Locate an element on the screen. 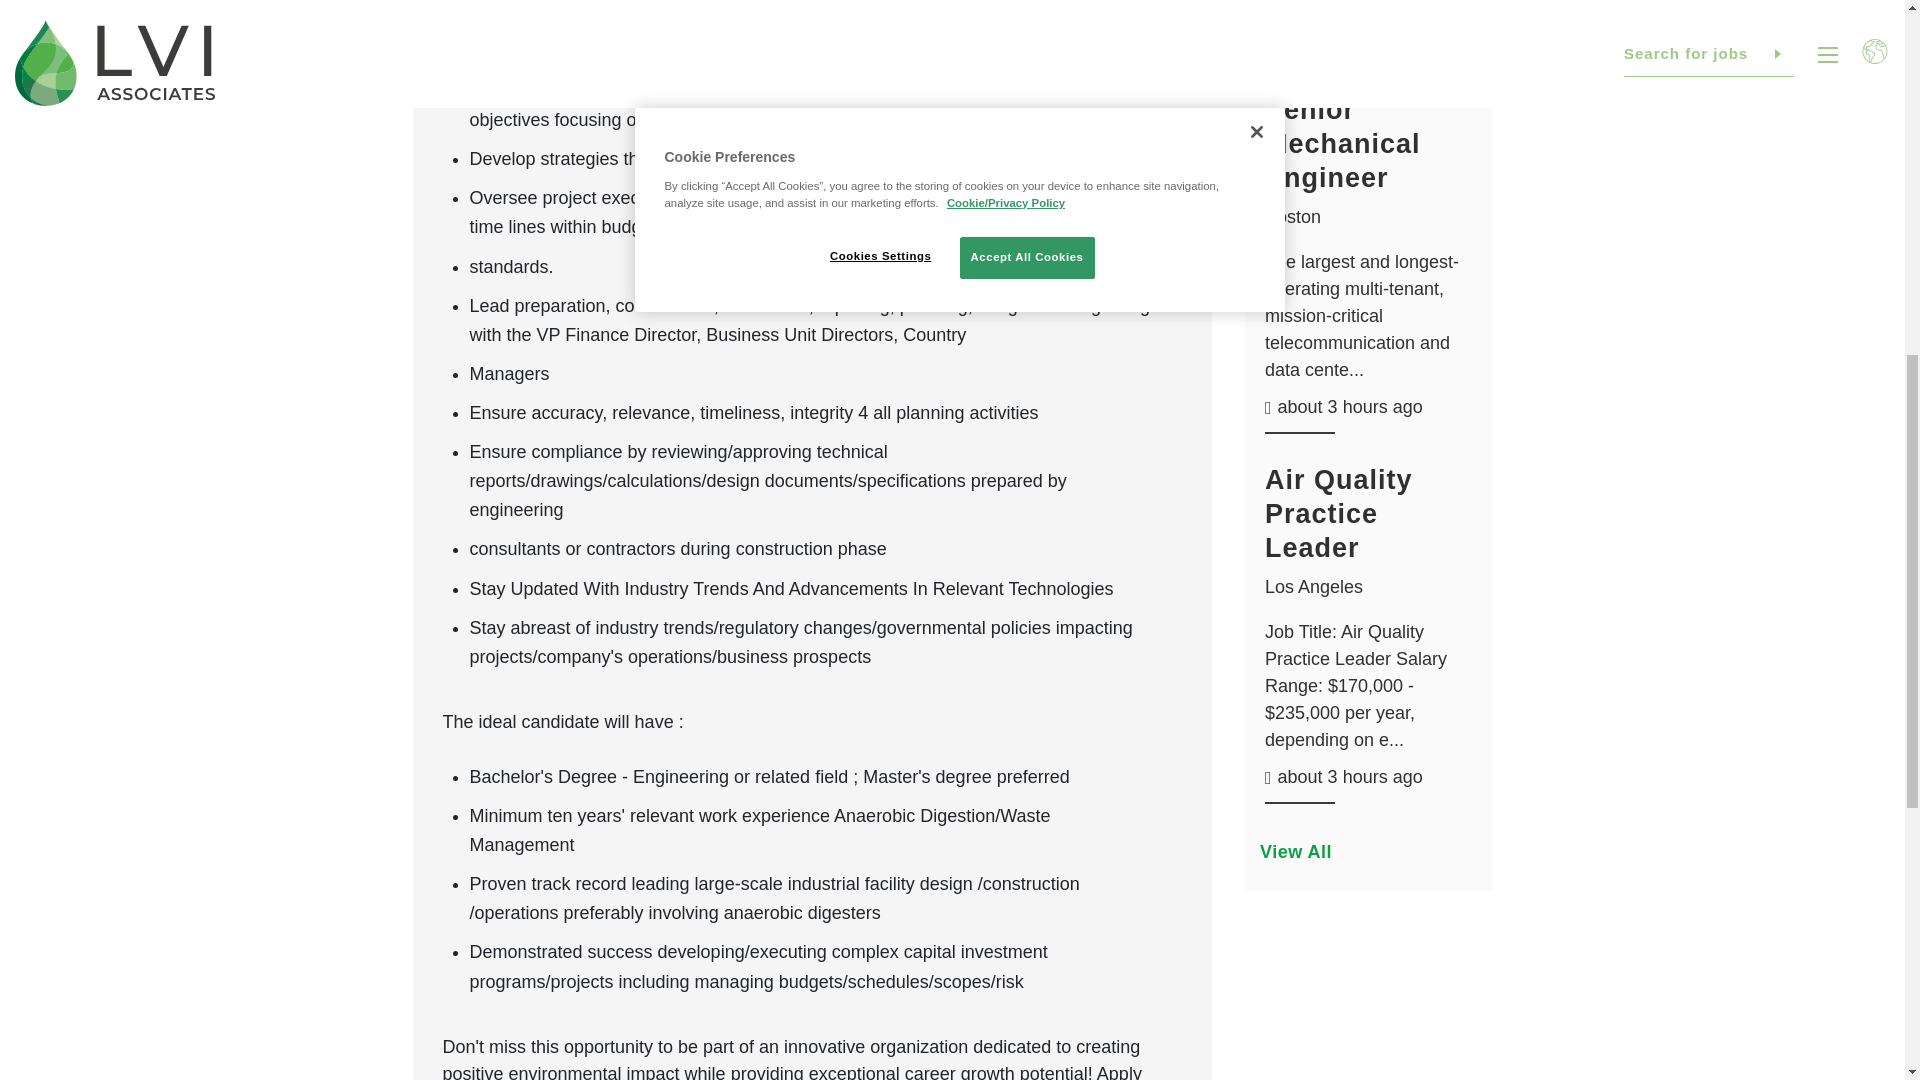  LinkedIn is located at coordinates (1656, 133).